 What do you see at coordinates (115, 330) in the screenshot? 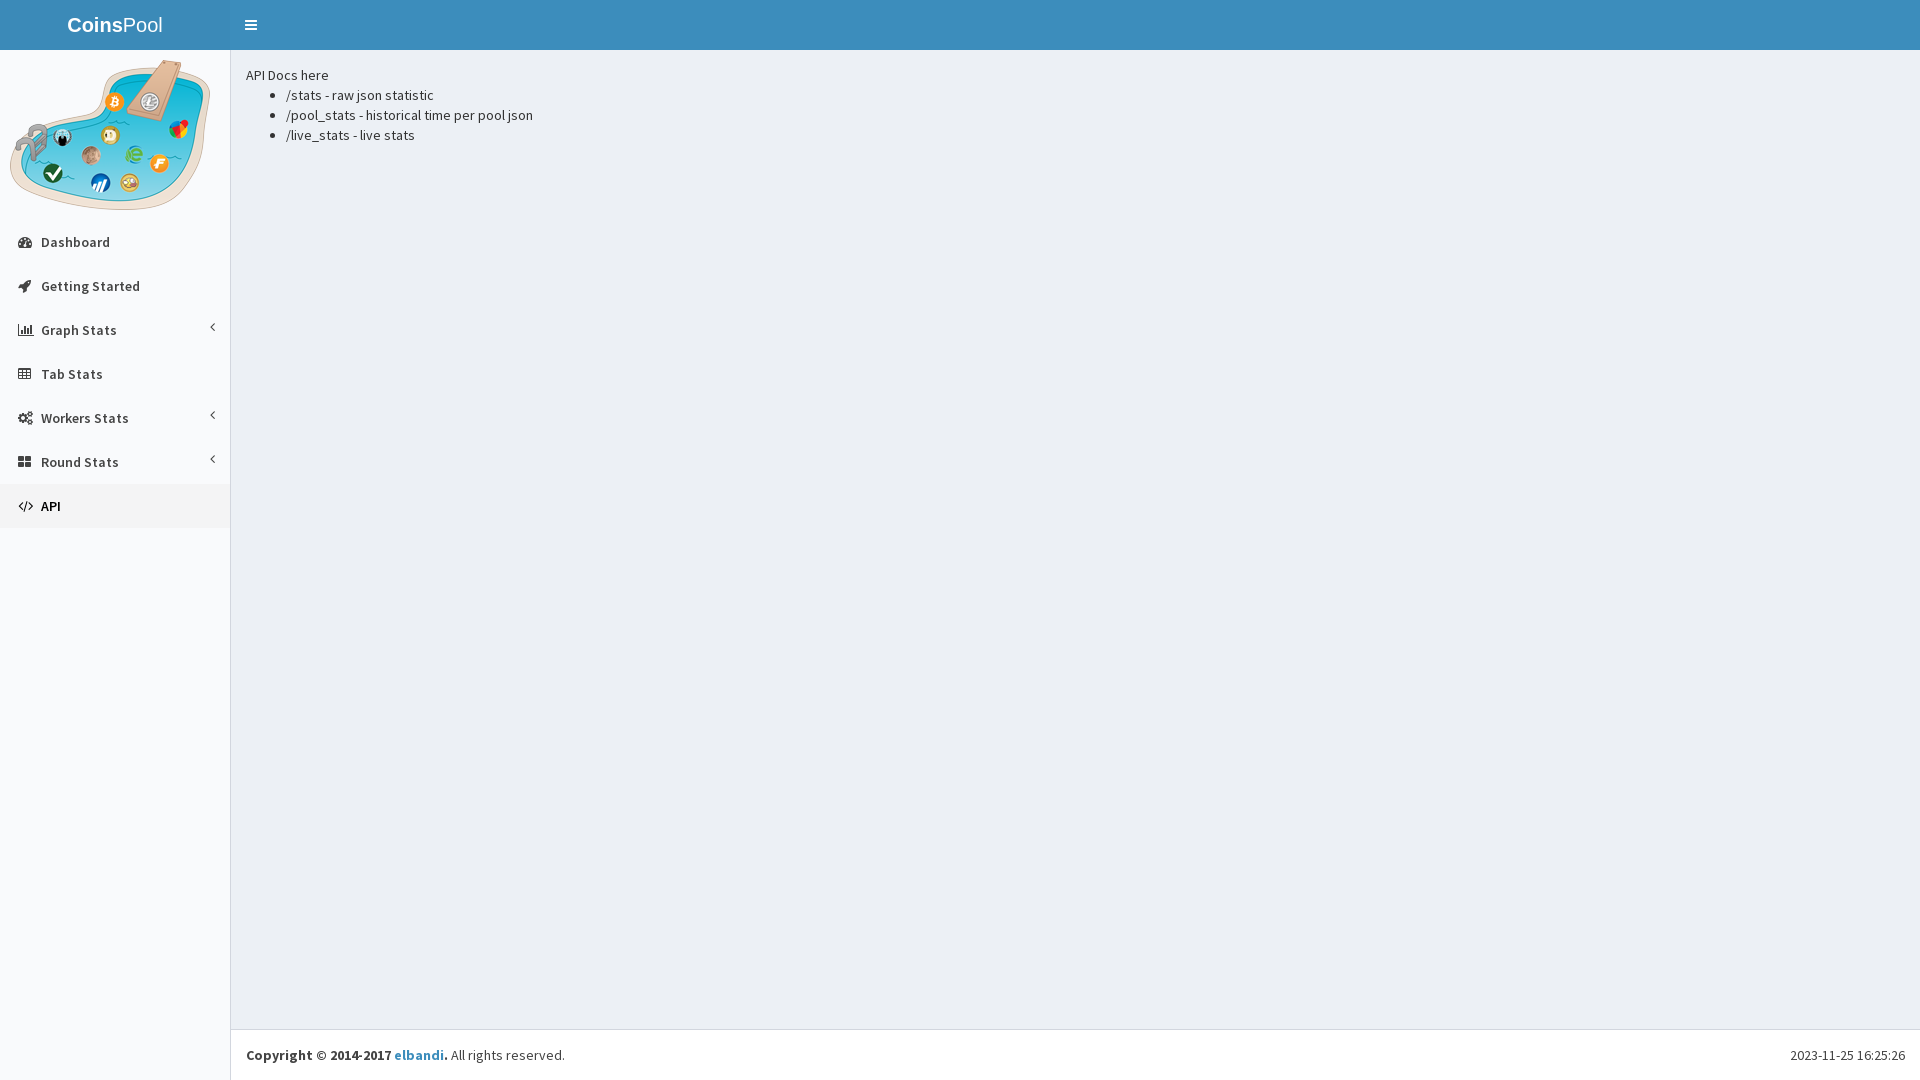
I see `Graph Stats` at bounding box center [115, 330].